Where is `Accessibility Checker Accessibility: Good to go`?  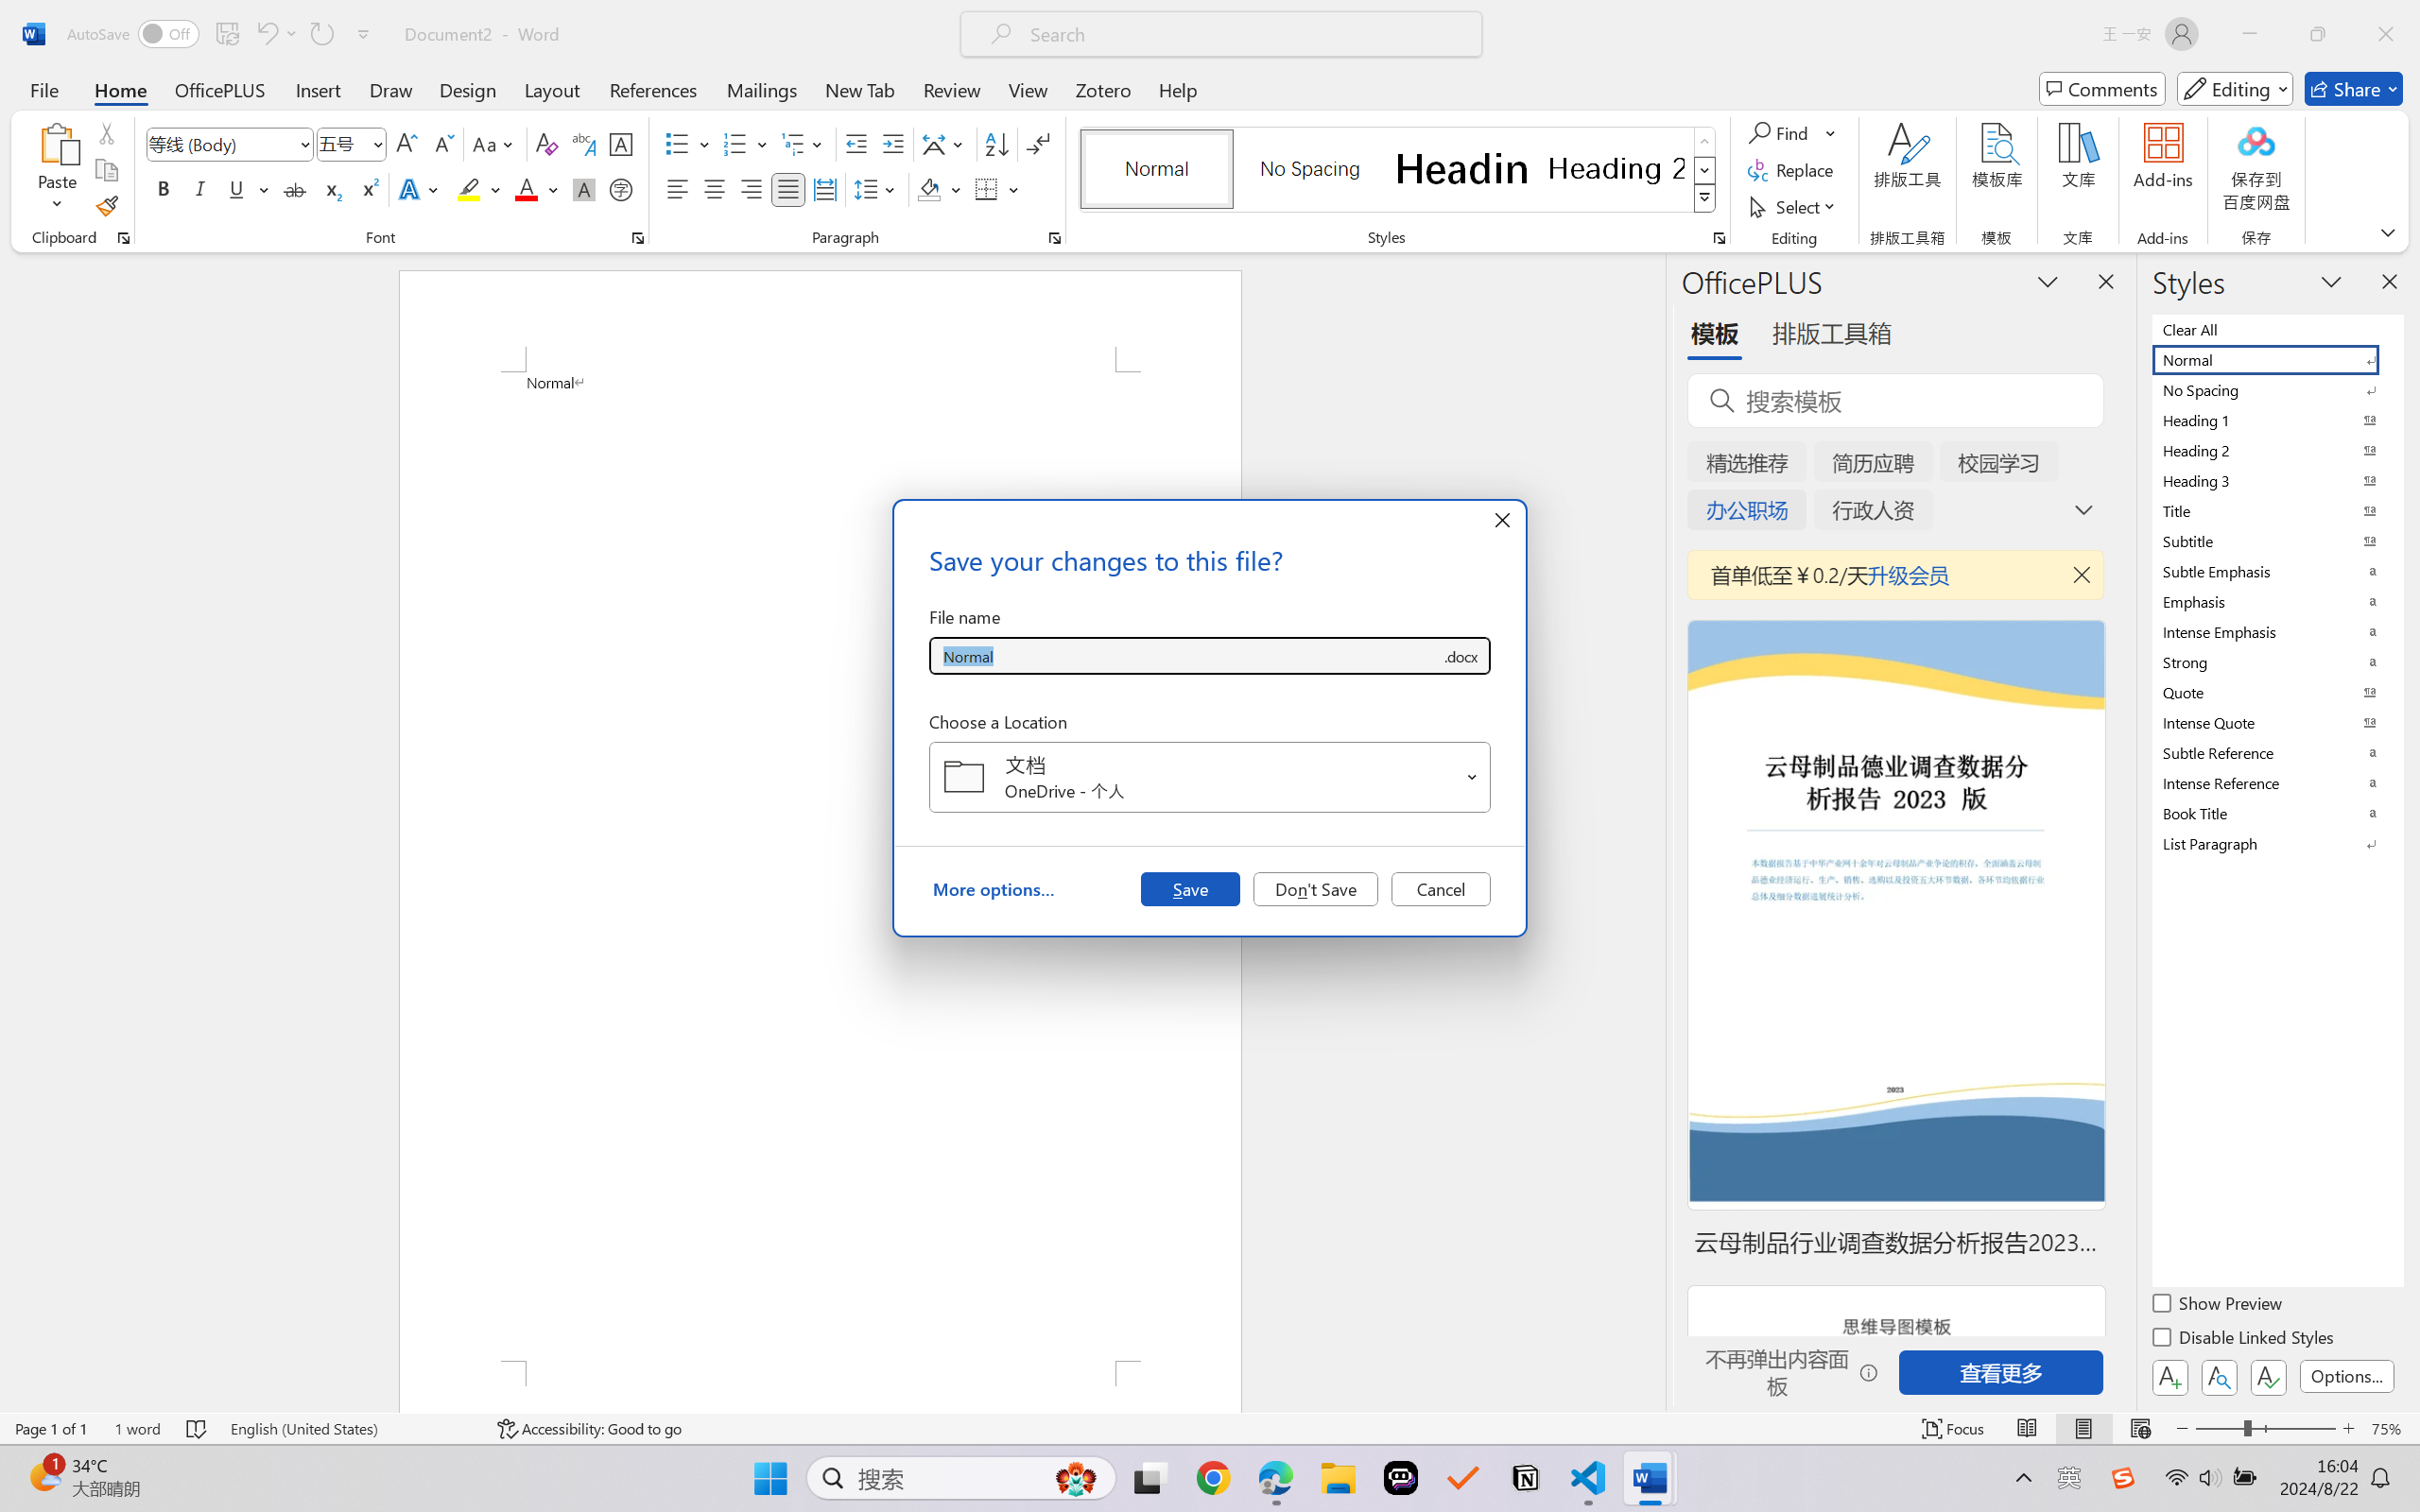 Accessibility Checker Accessibility: Good to go is located at coordinates (589, 1429).